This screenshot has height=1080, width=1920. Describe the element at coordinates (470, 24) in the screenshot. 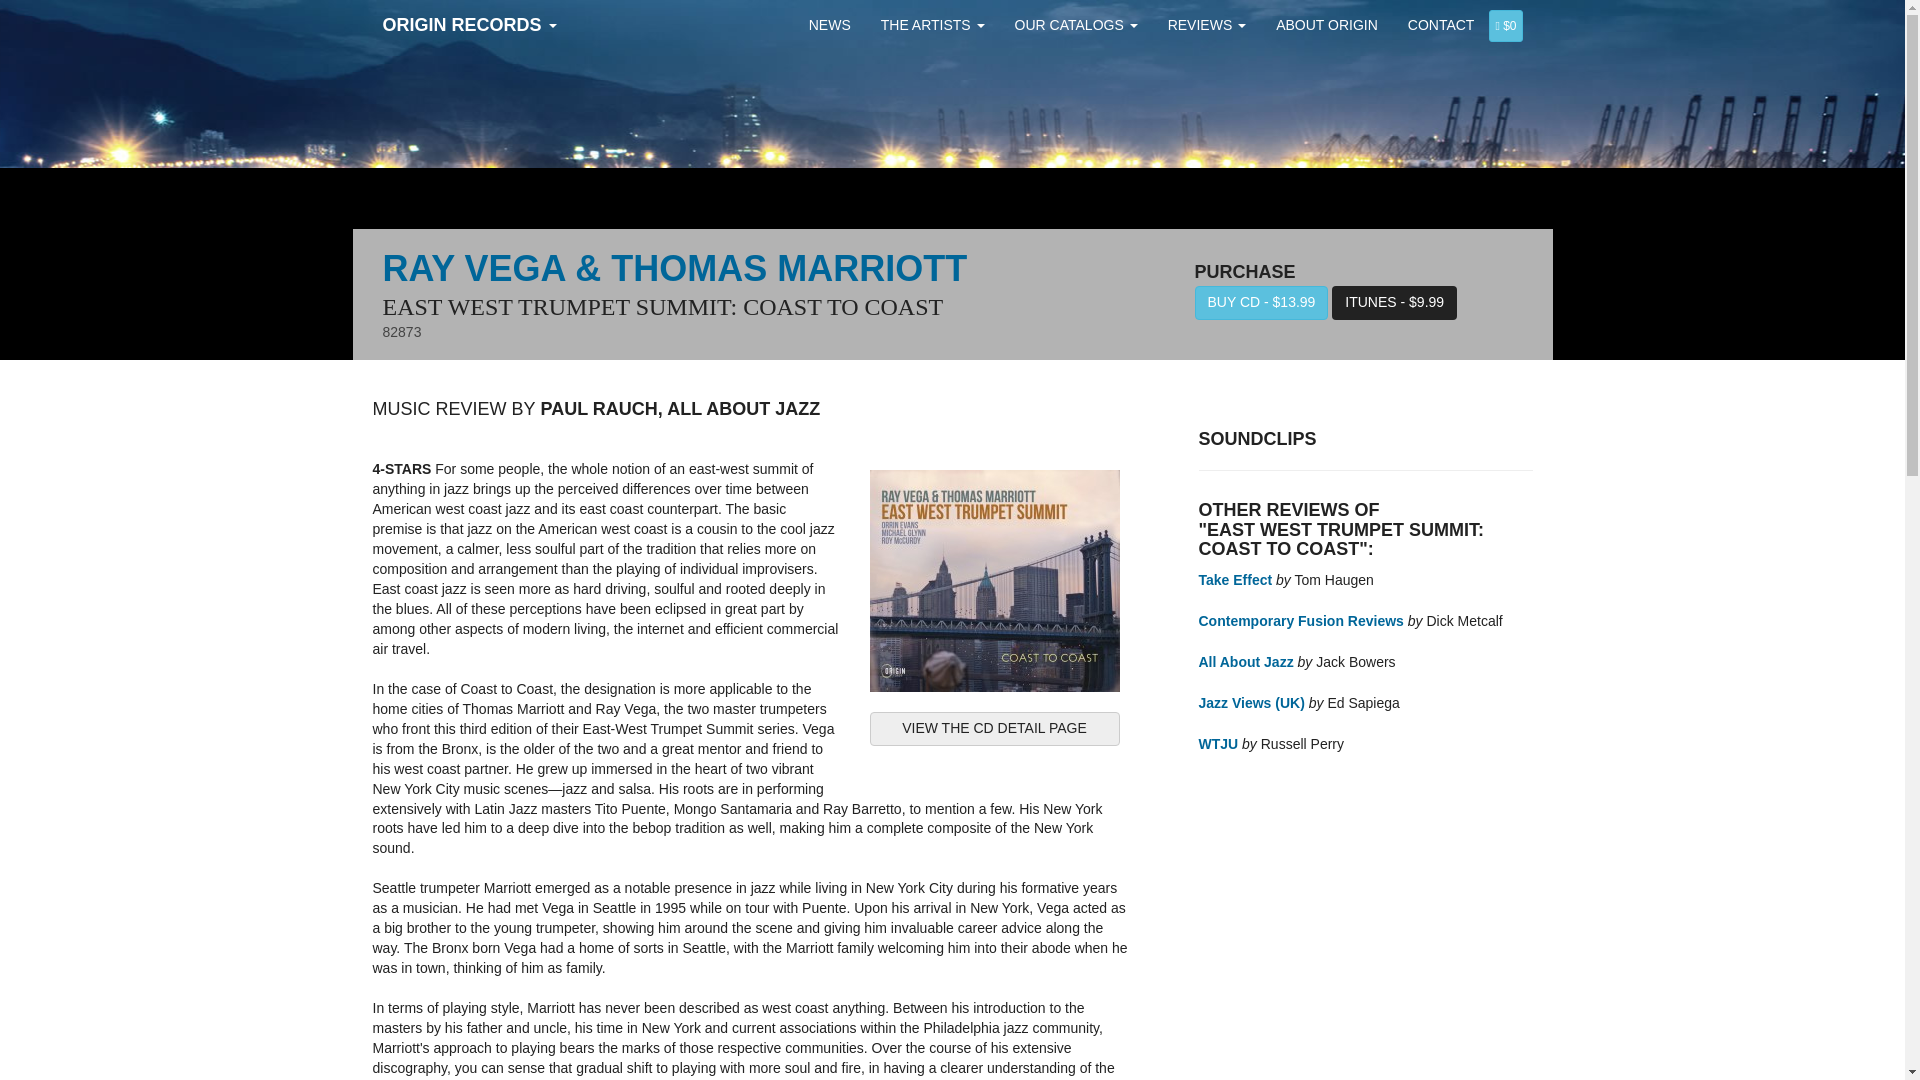

I see `ORIGIN RECORDS` at that location.